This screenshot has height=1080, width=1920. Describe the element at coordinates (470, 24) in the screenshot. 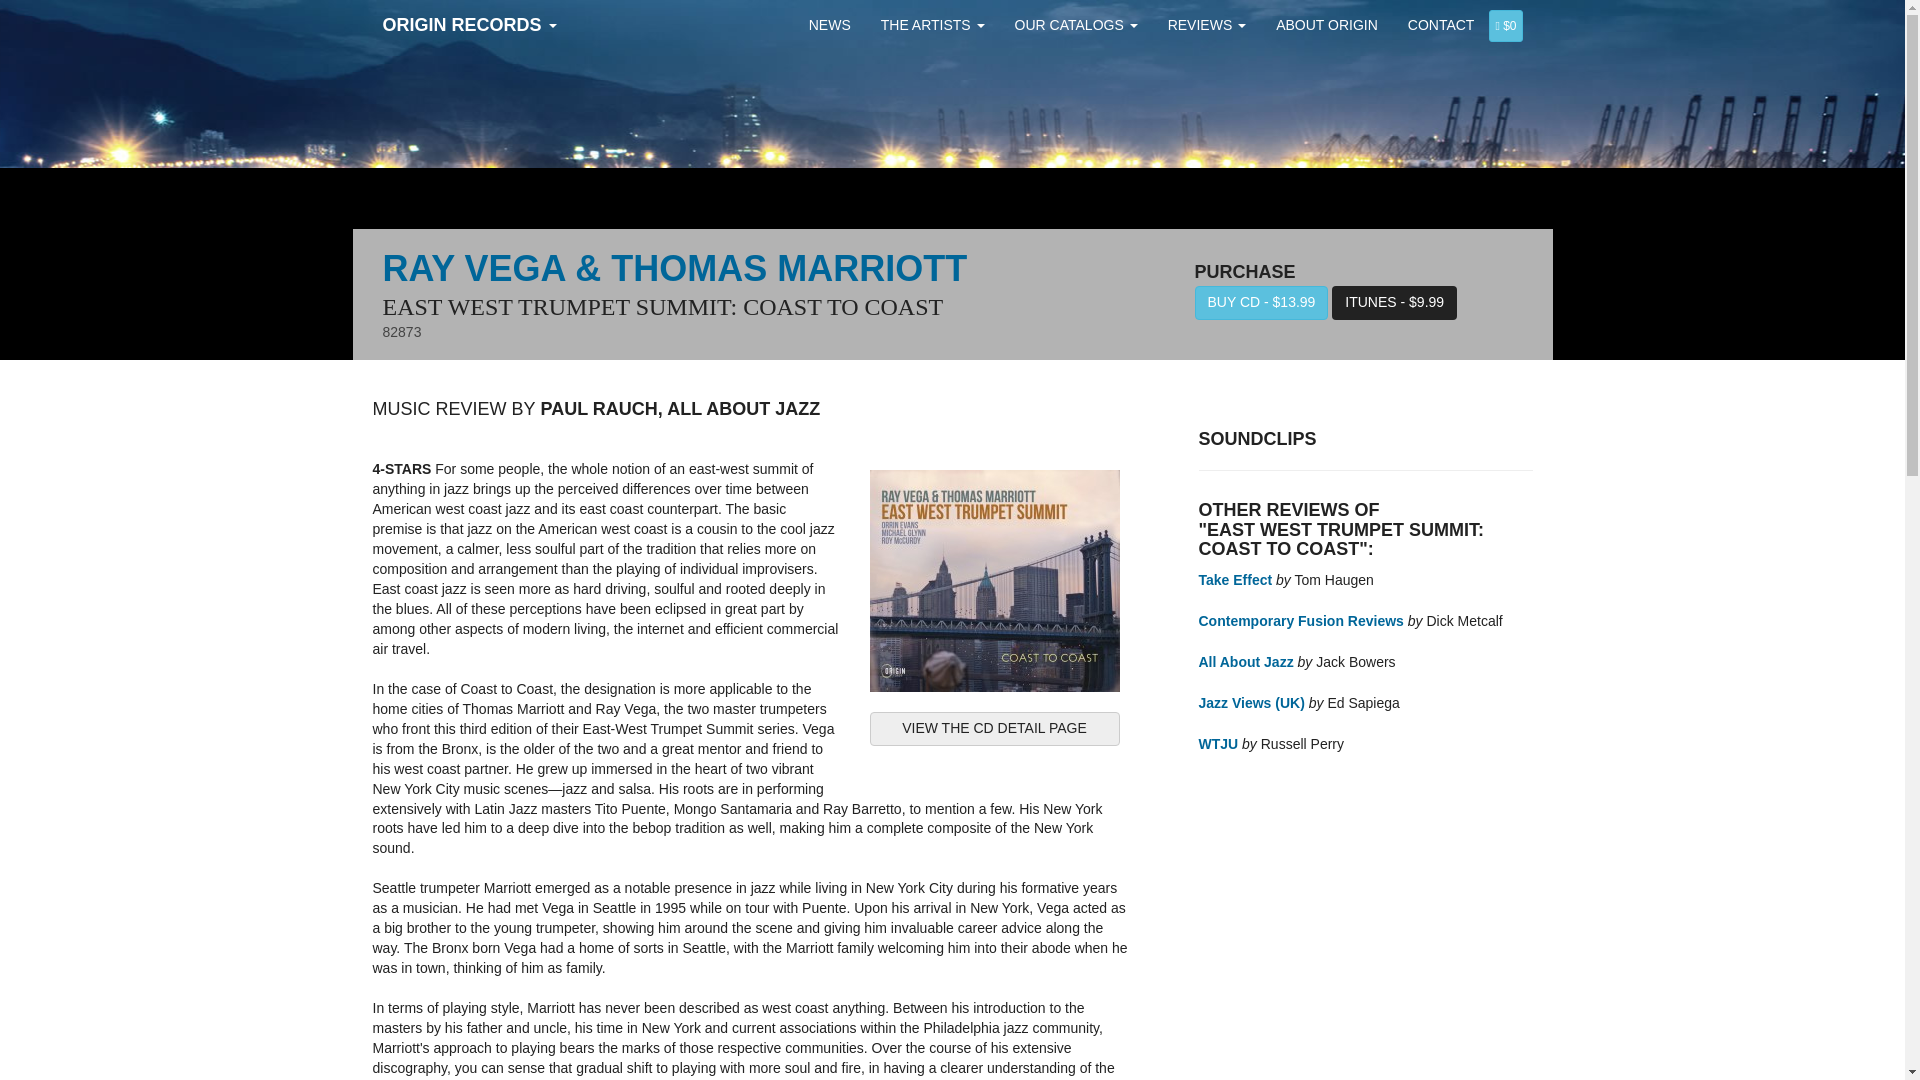

I see `ORIGIN RECORDS` at that location.